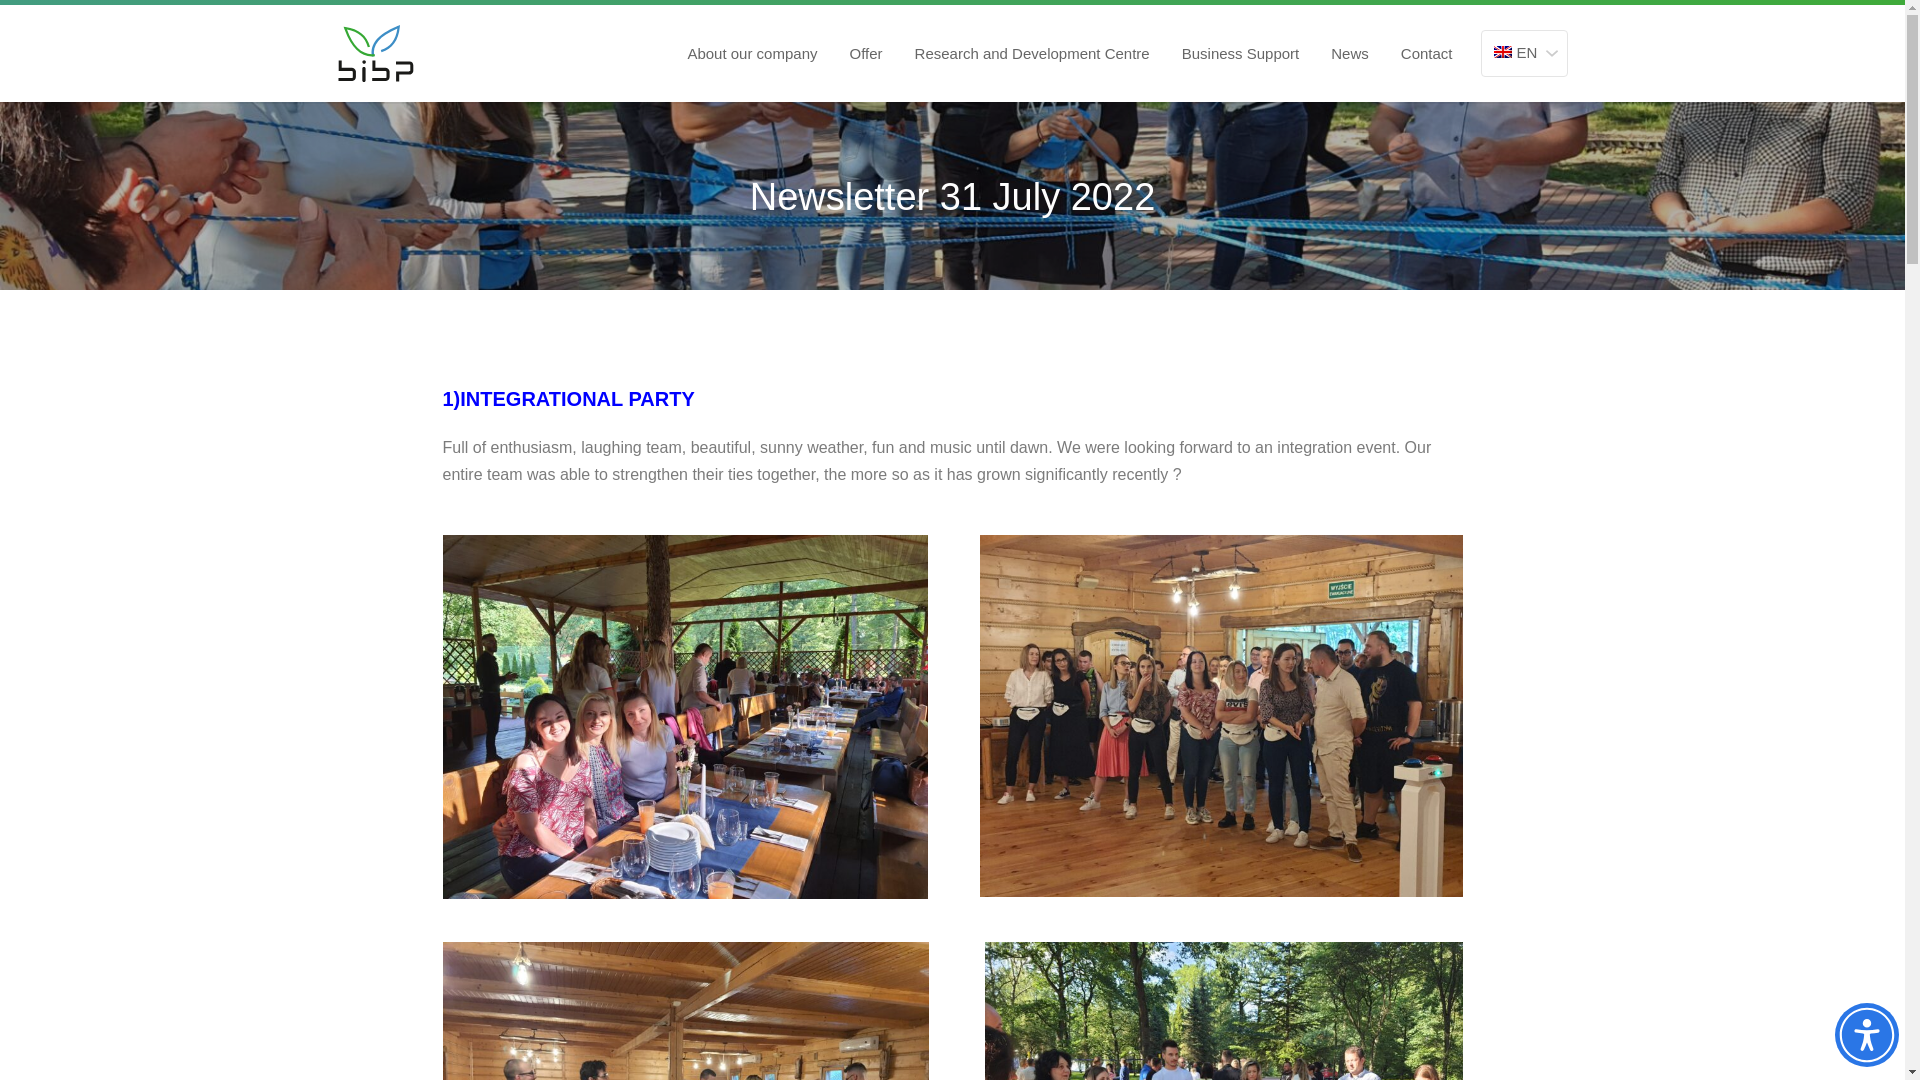 Image resolution: width=1920 pixels, height=1080 pixels. What do you see at coordinates (1350, 33) in the screenshot?
I see `News` at bounding box center [1350, 33].